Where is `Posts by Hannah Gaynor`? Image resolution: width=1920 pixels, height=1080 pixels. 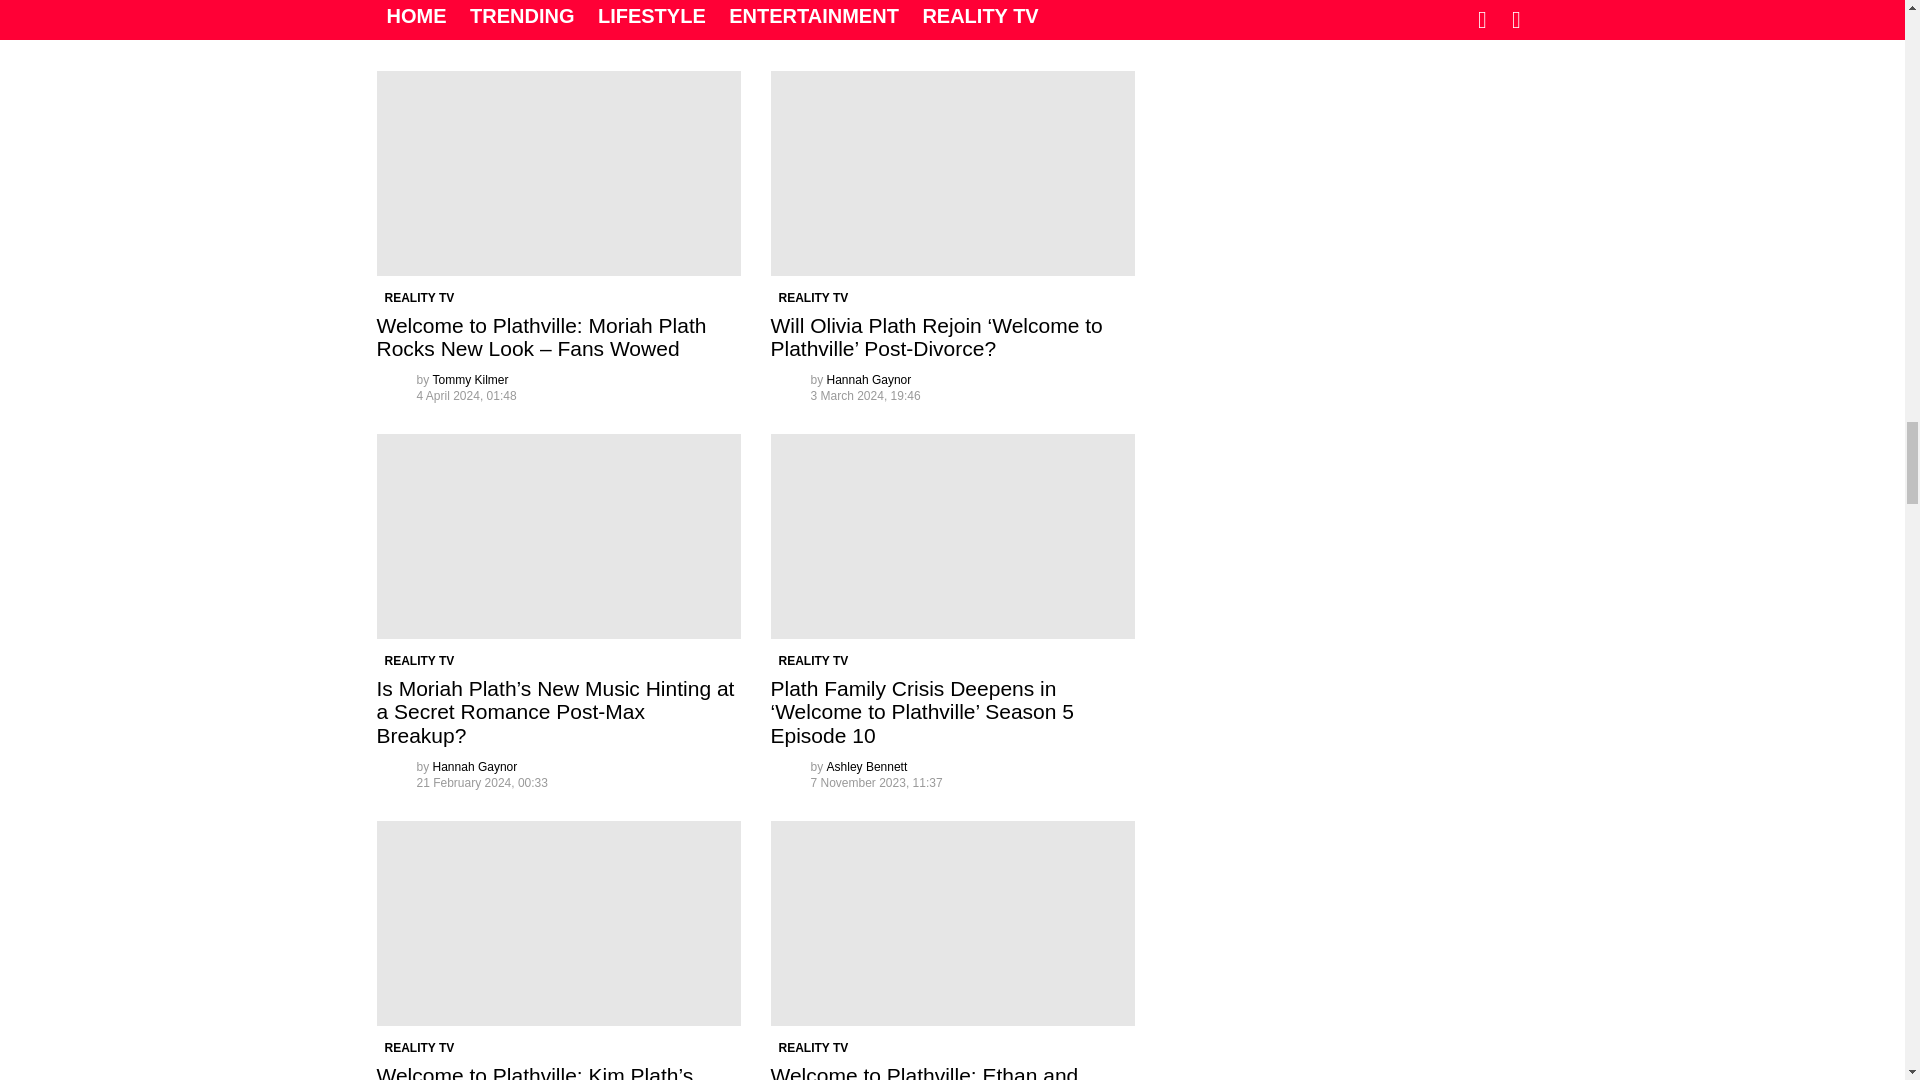 Posts by Hannah Gaynor is located at coordinates (870, 379).